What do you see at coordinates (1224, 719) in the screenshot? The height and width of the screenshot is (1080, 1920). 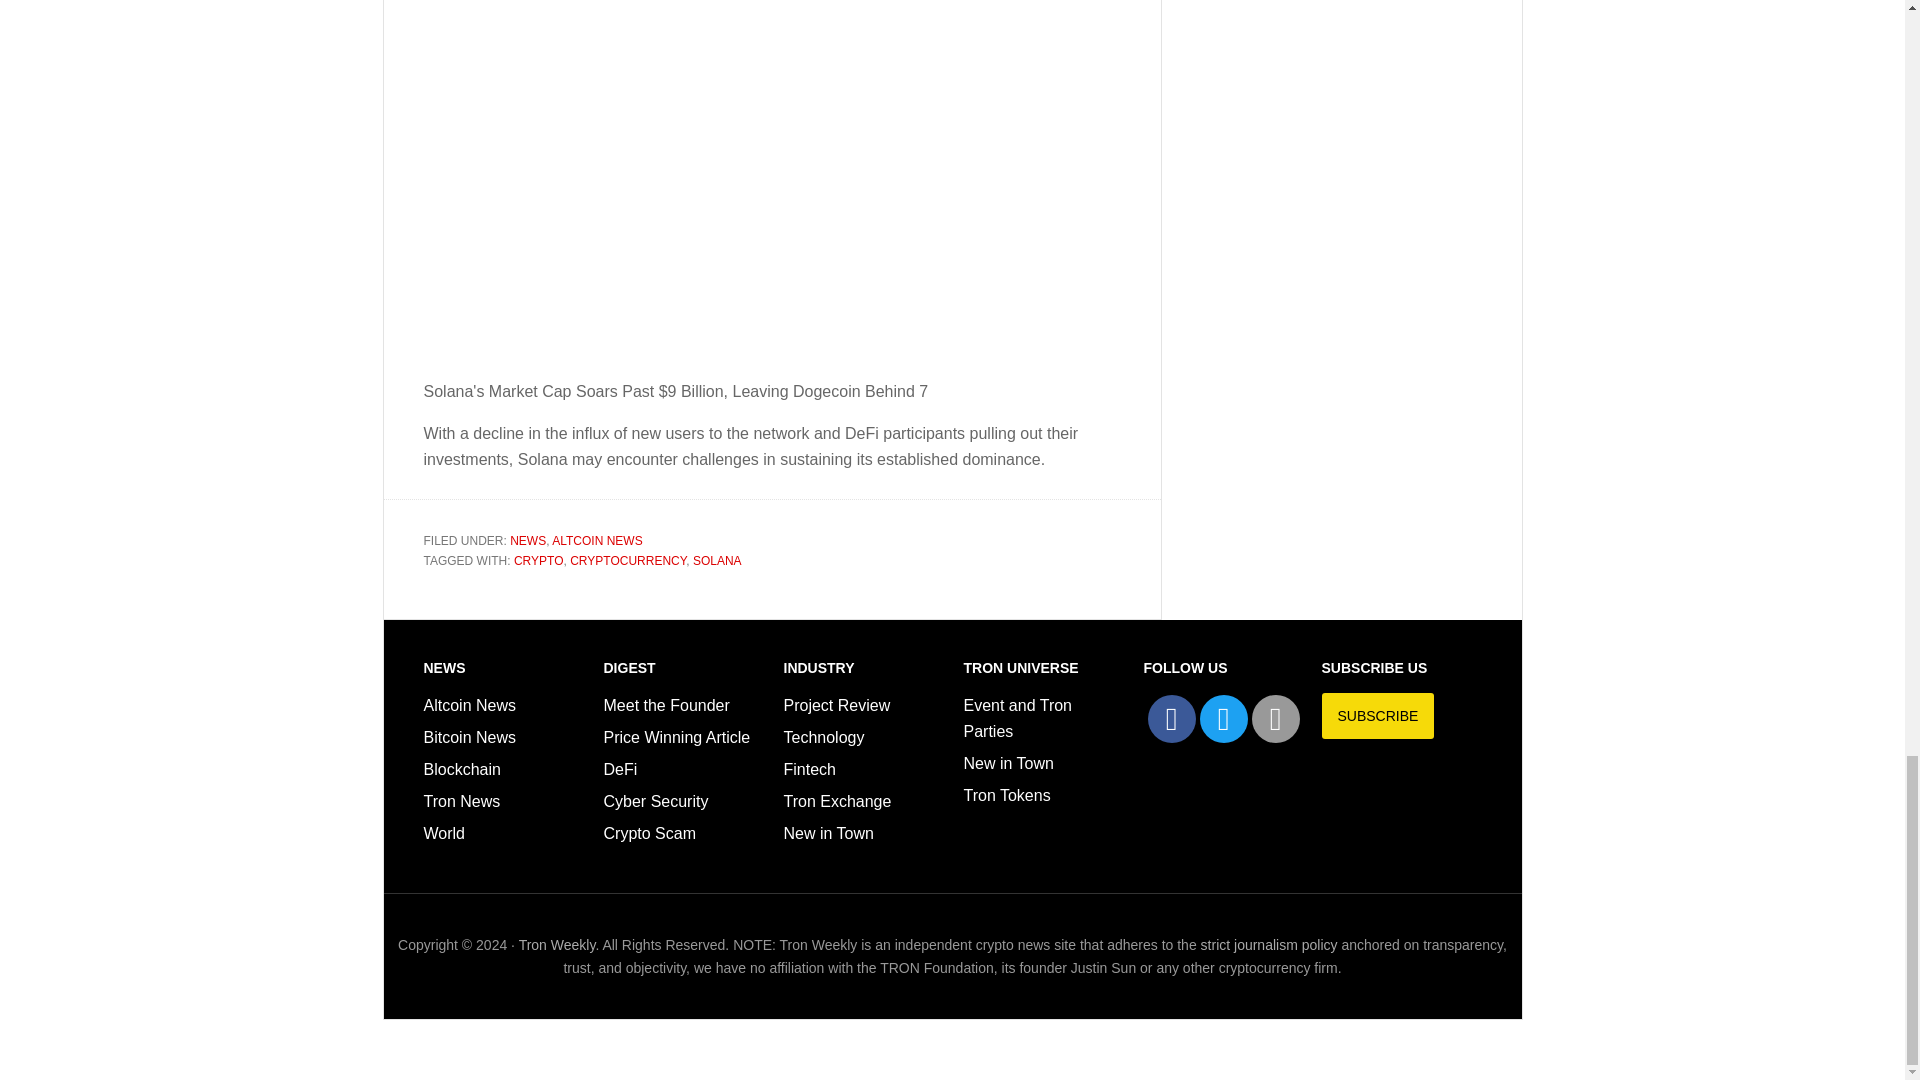 I see `Twitter` at bounding box center [1224, 719].